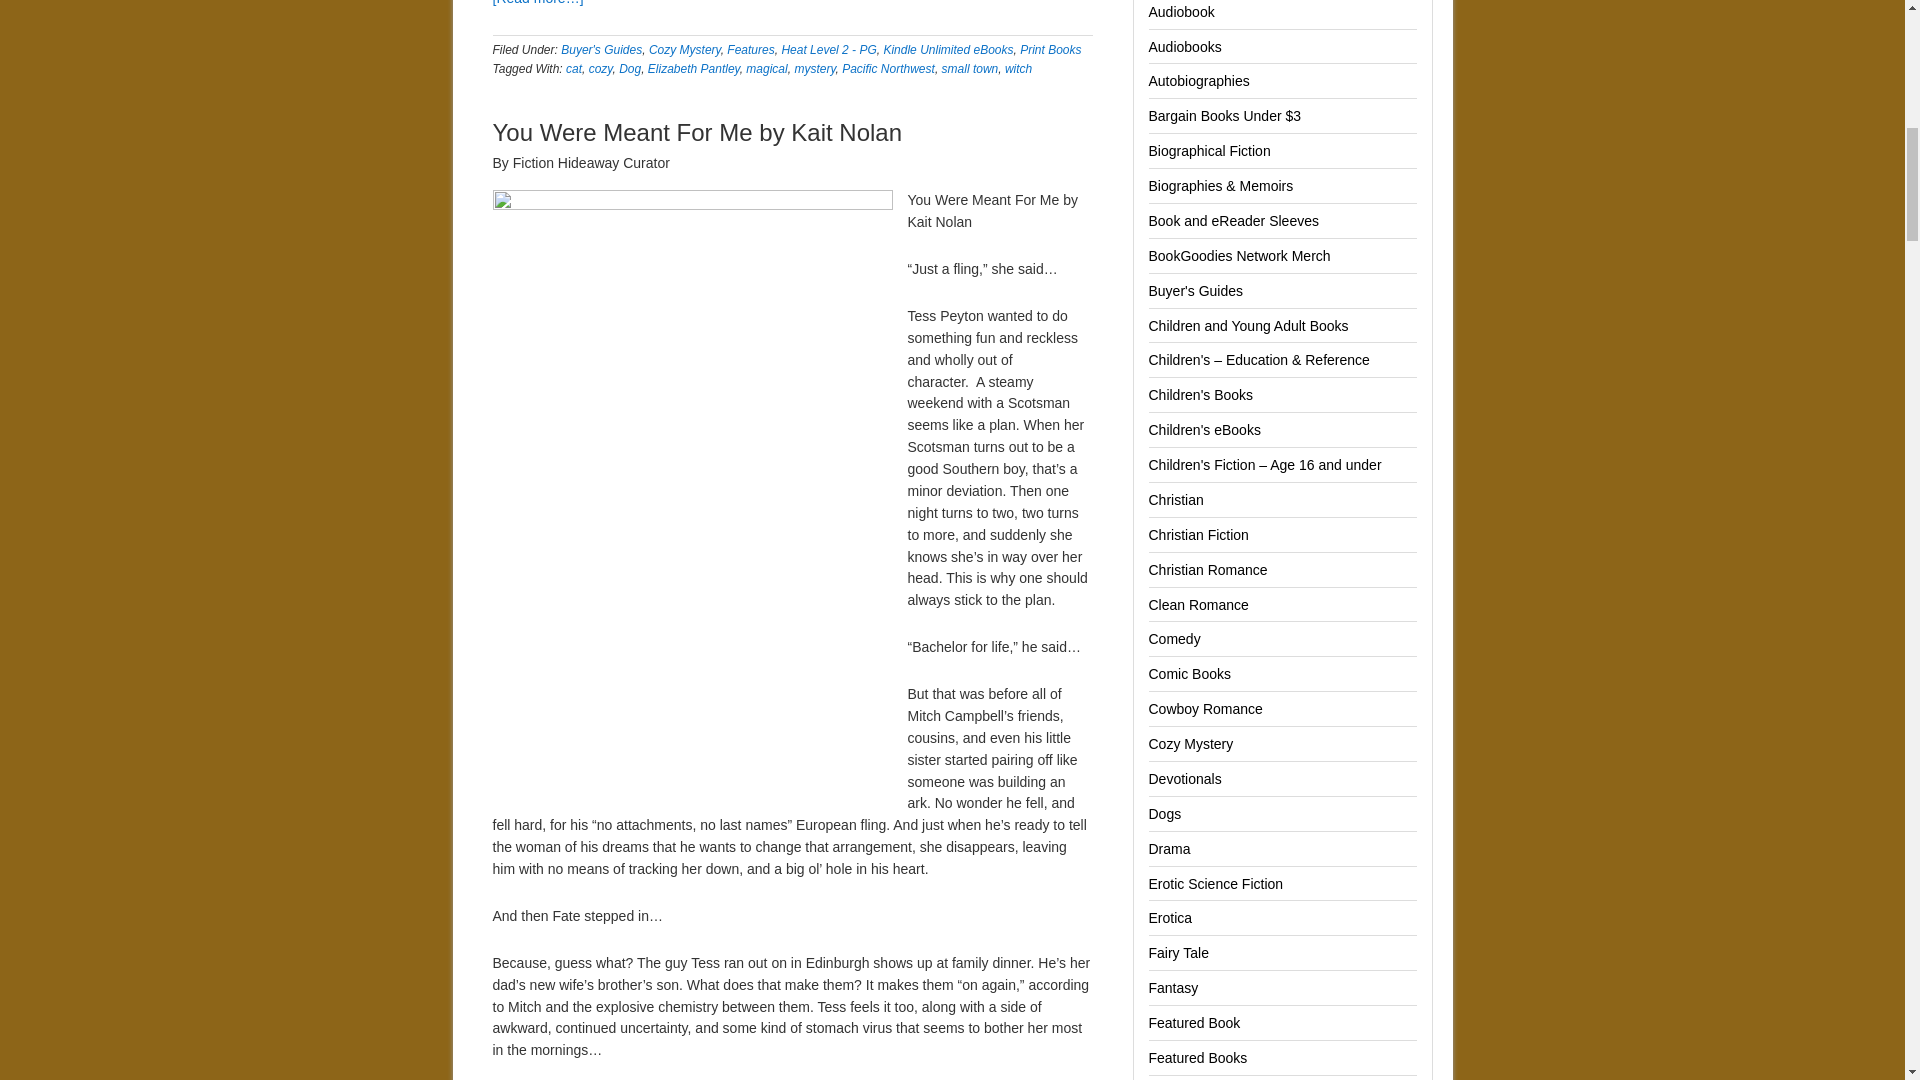 The width and height of the screenshot is (1920, 1080). What do you see at coordinates (684, 50) in the screenshot?
I see `Cozy Mystery` at bounding box center [684, 50].